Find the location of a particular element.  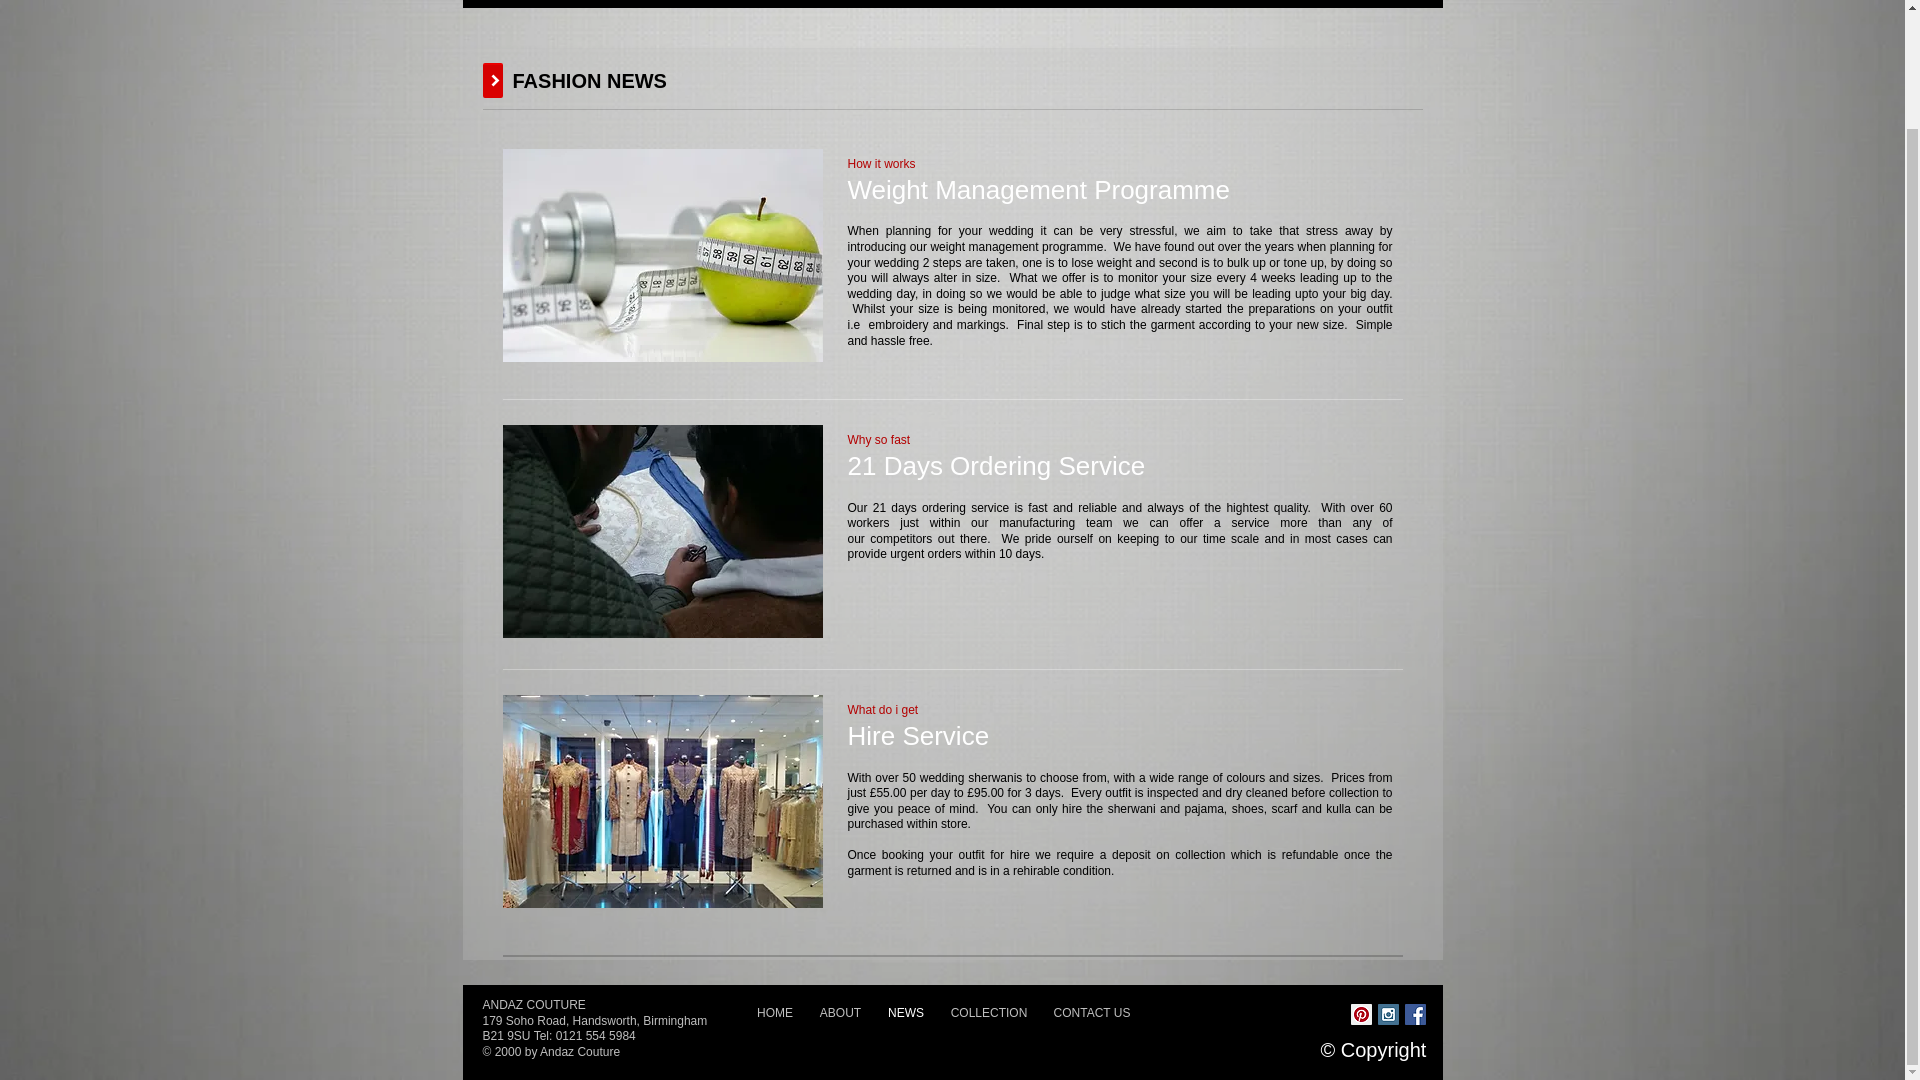

NEWS is located at coordinates (904, 1012).